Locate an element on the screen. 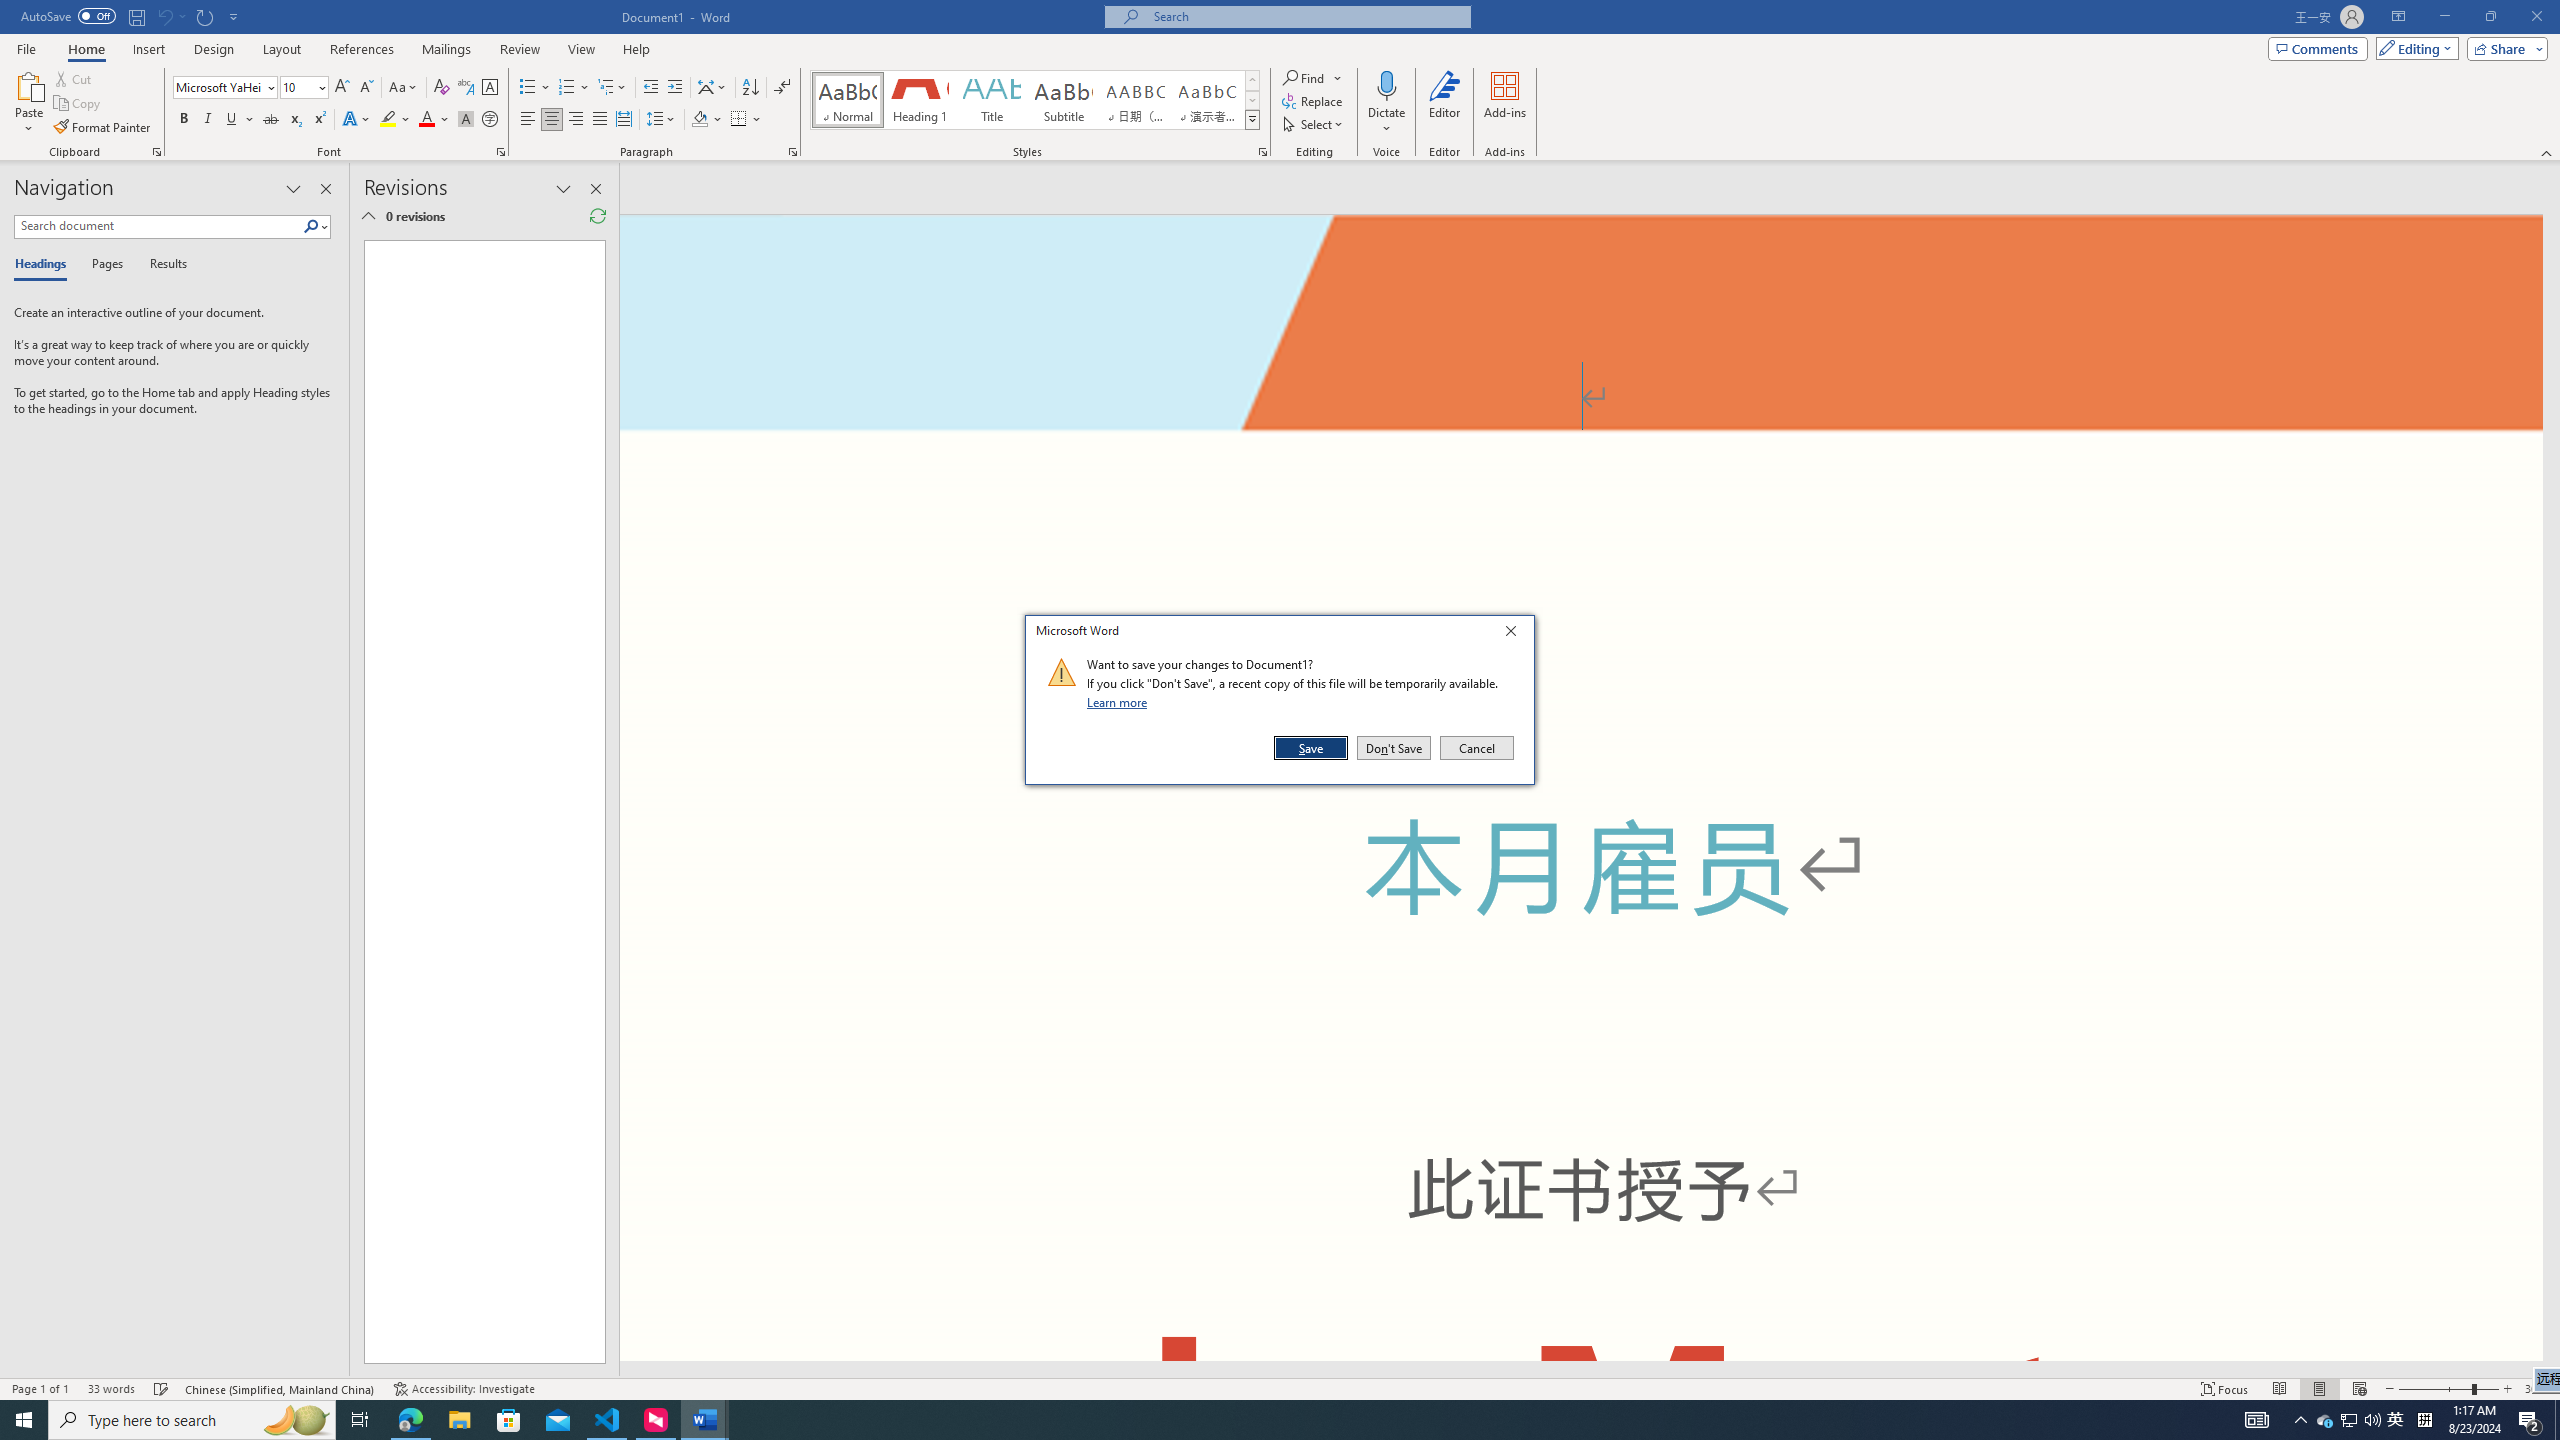  Font... is located at coordinates (502, 152).